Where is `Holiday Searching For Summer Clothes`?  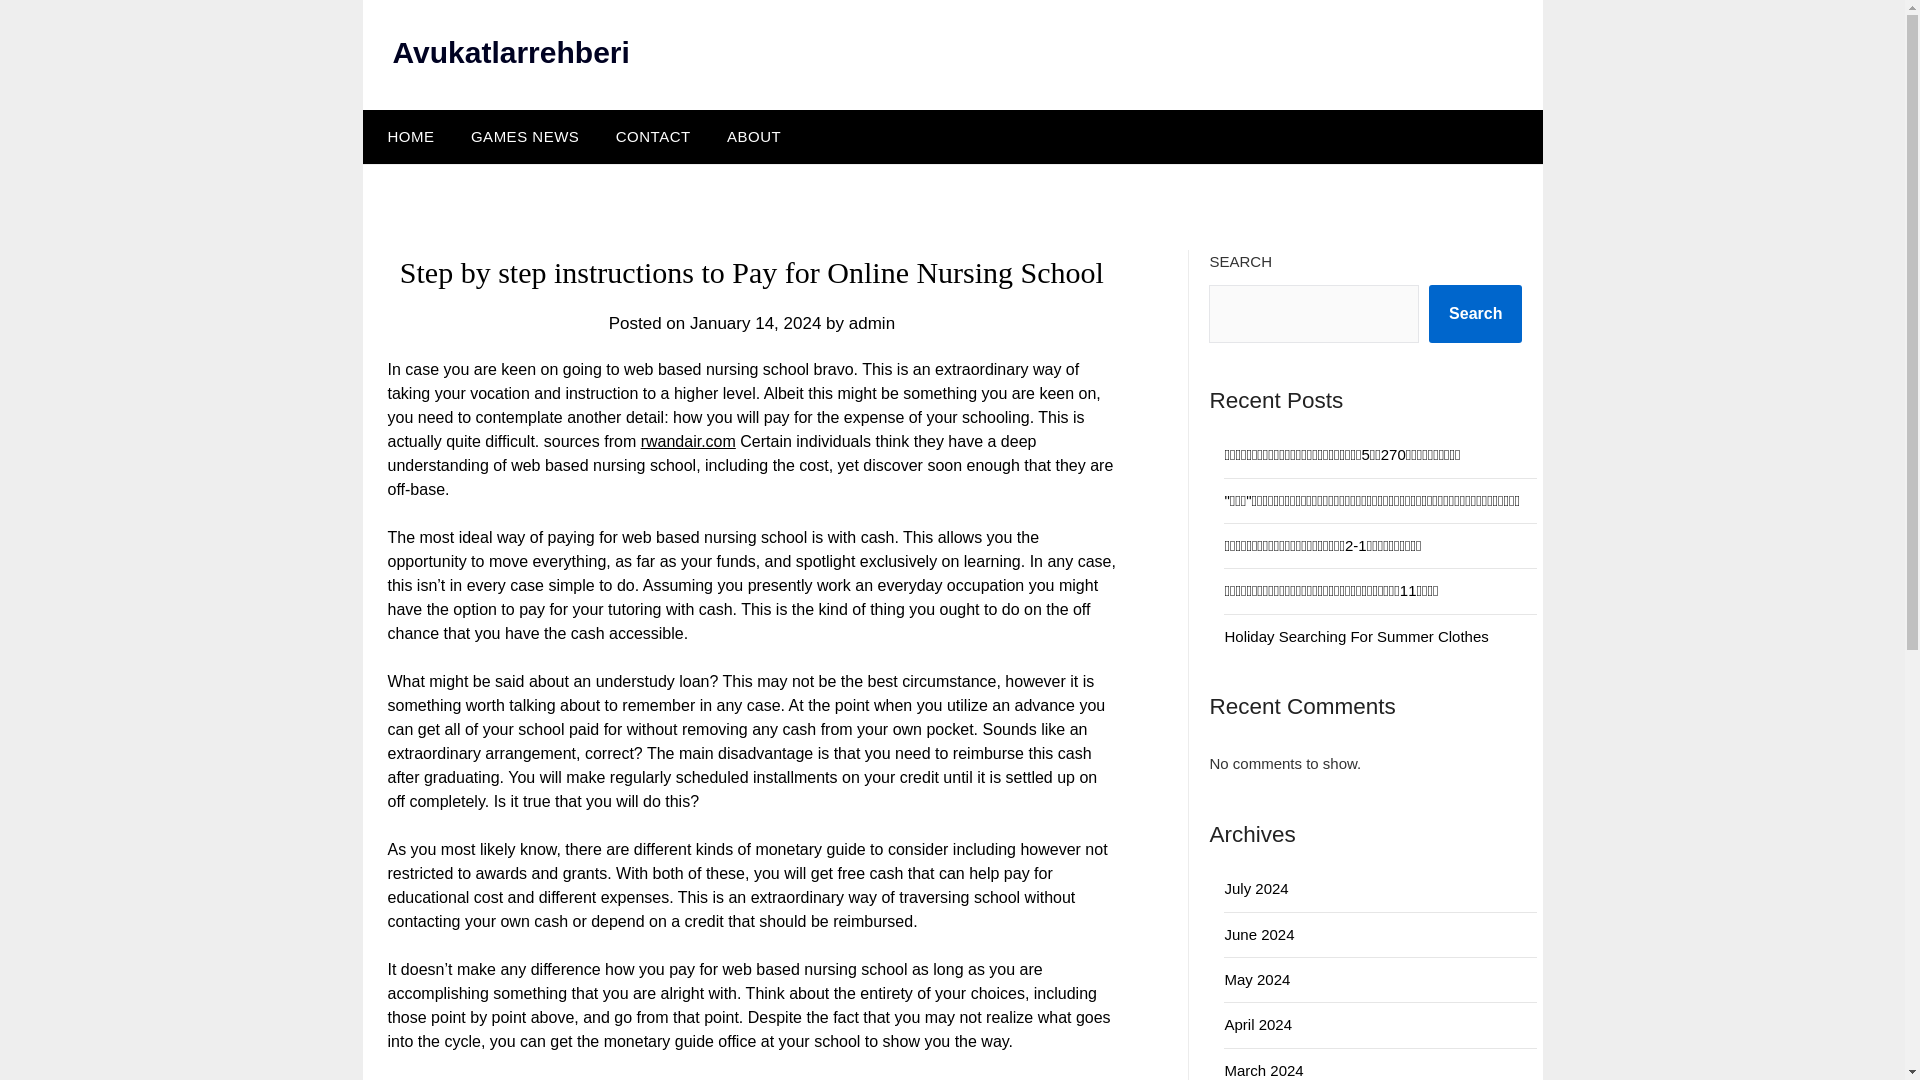
Holiday Searching For Summer Clothes is located at coordinates (1356, 636).